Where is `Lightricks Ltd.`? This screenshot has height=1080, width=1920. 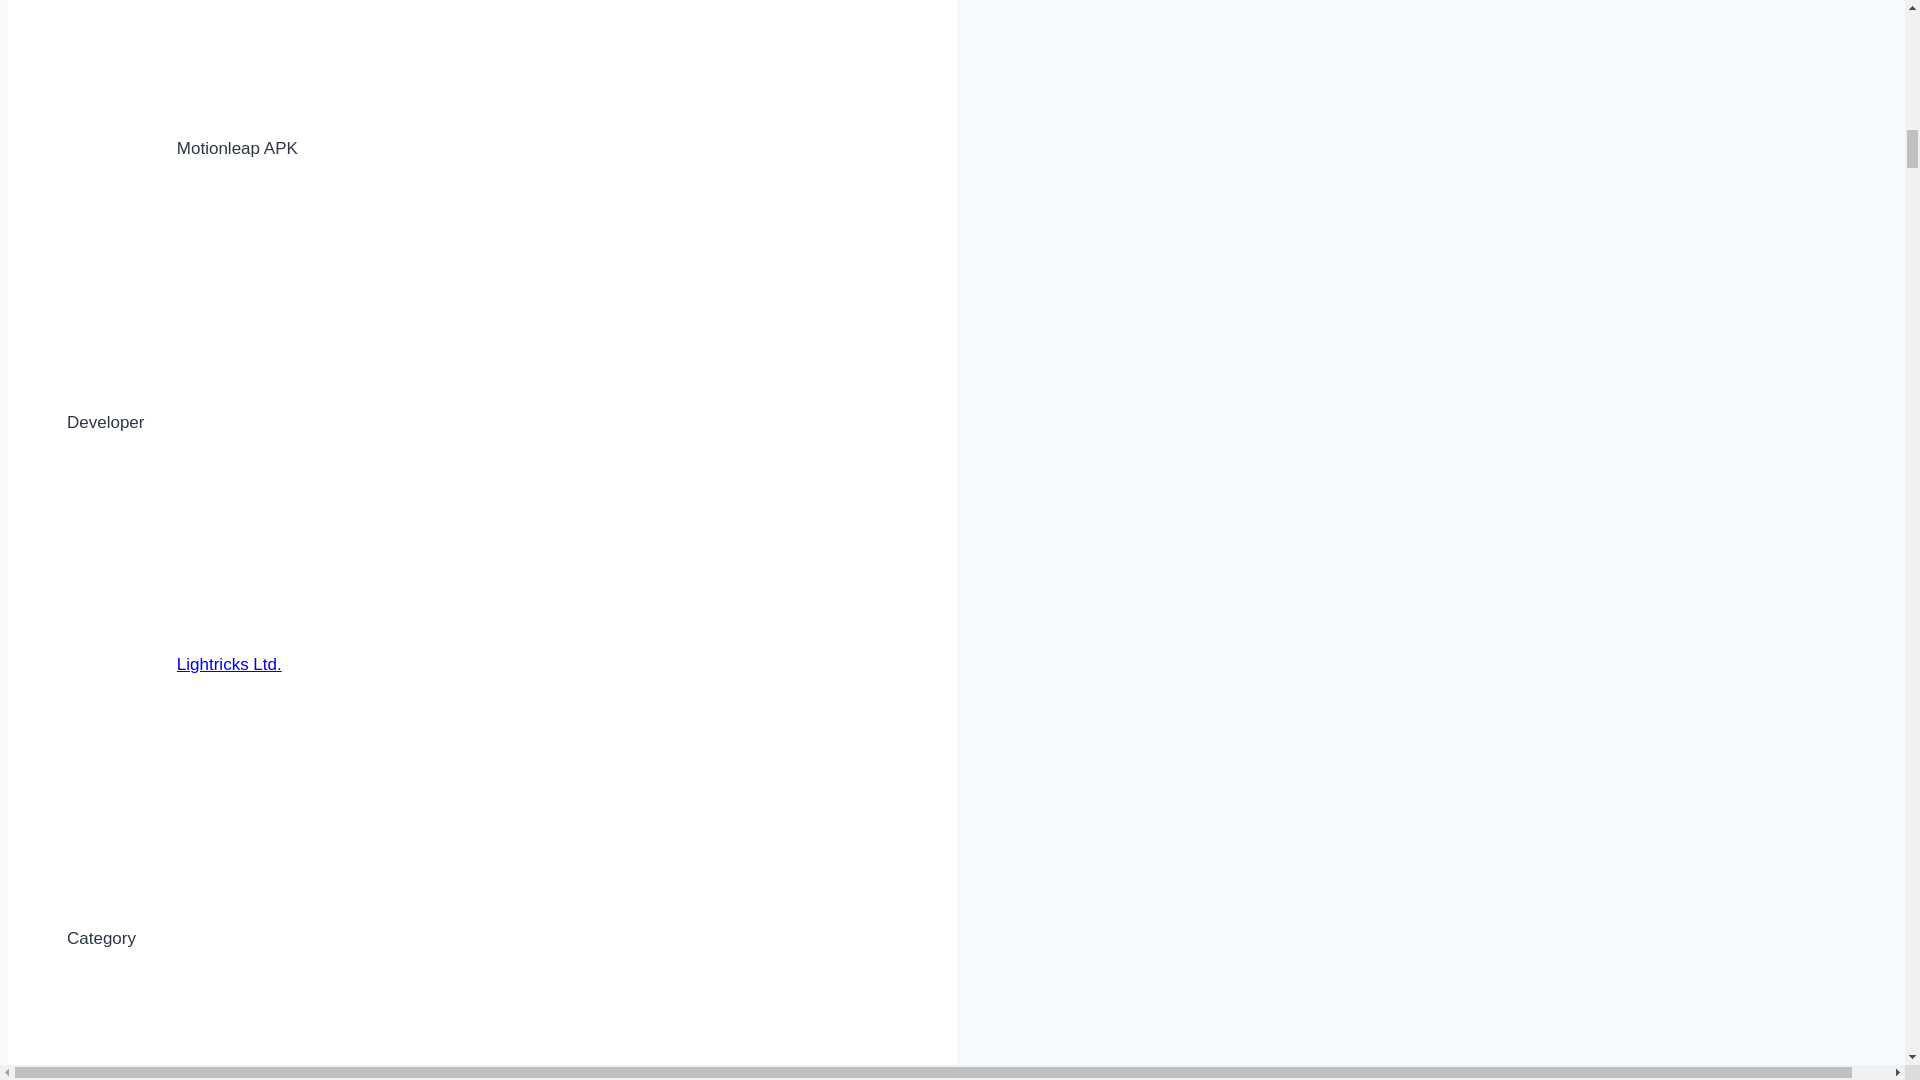 Lightricks Ltd. is located at coordinates (229, 664).